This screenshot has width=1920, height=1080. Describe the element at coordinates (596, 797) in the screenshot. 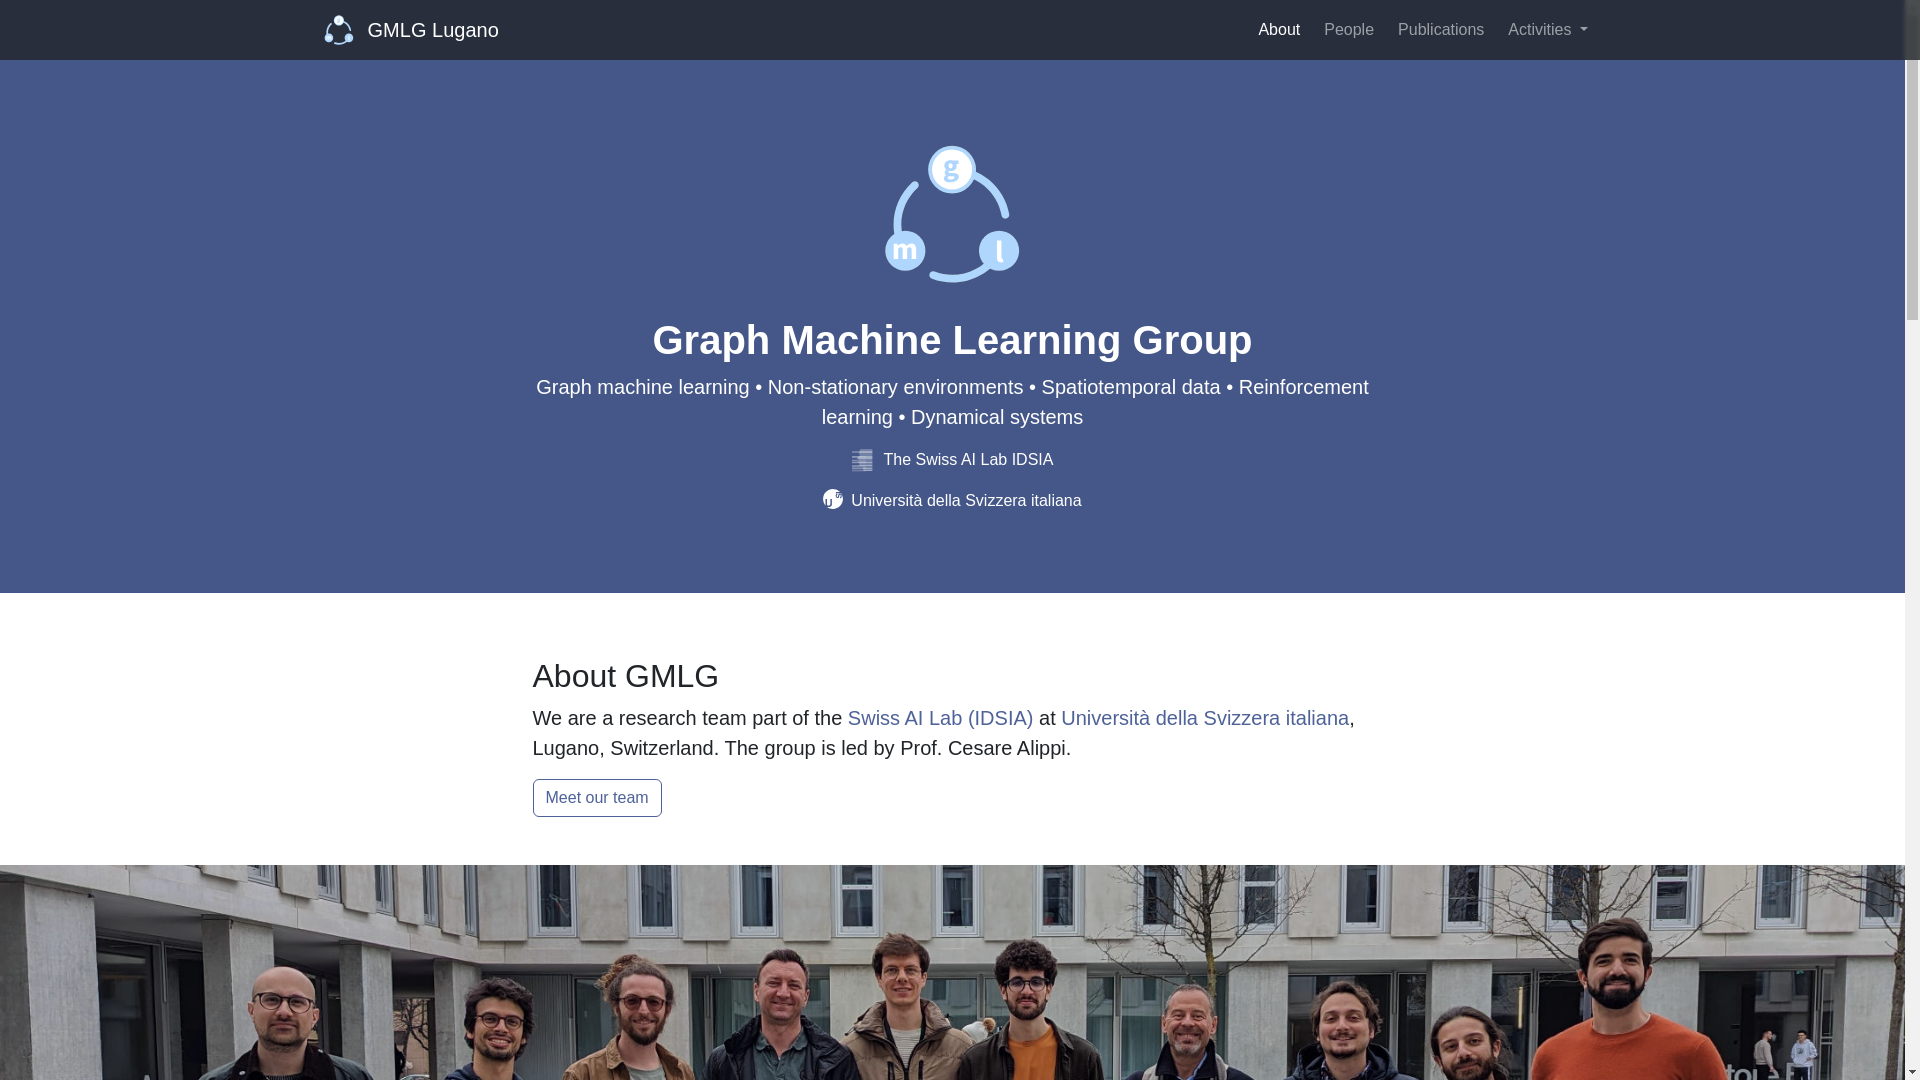

I see `Meet our team` at that location.